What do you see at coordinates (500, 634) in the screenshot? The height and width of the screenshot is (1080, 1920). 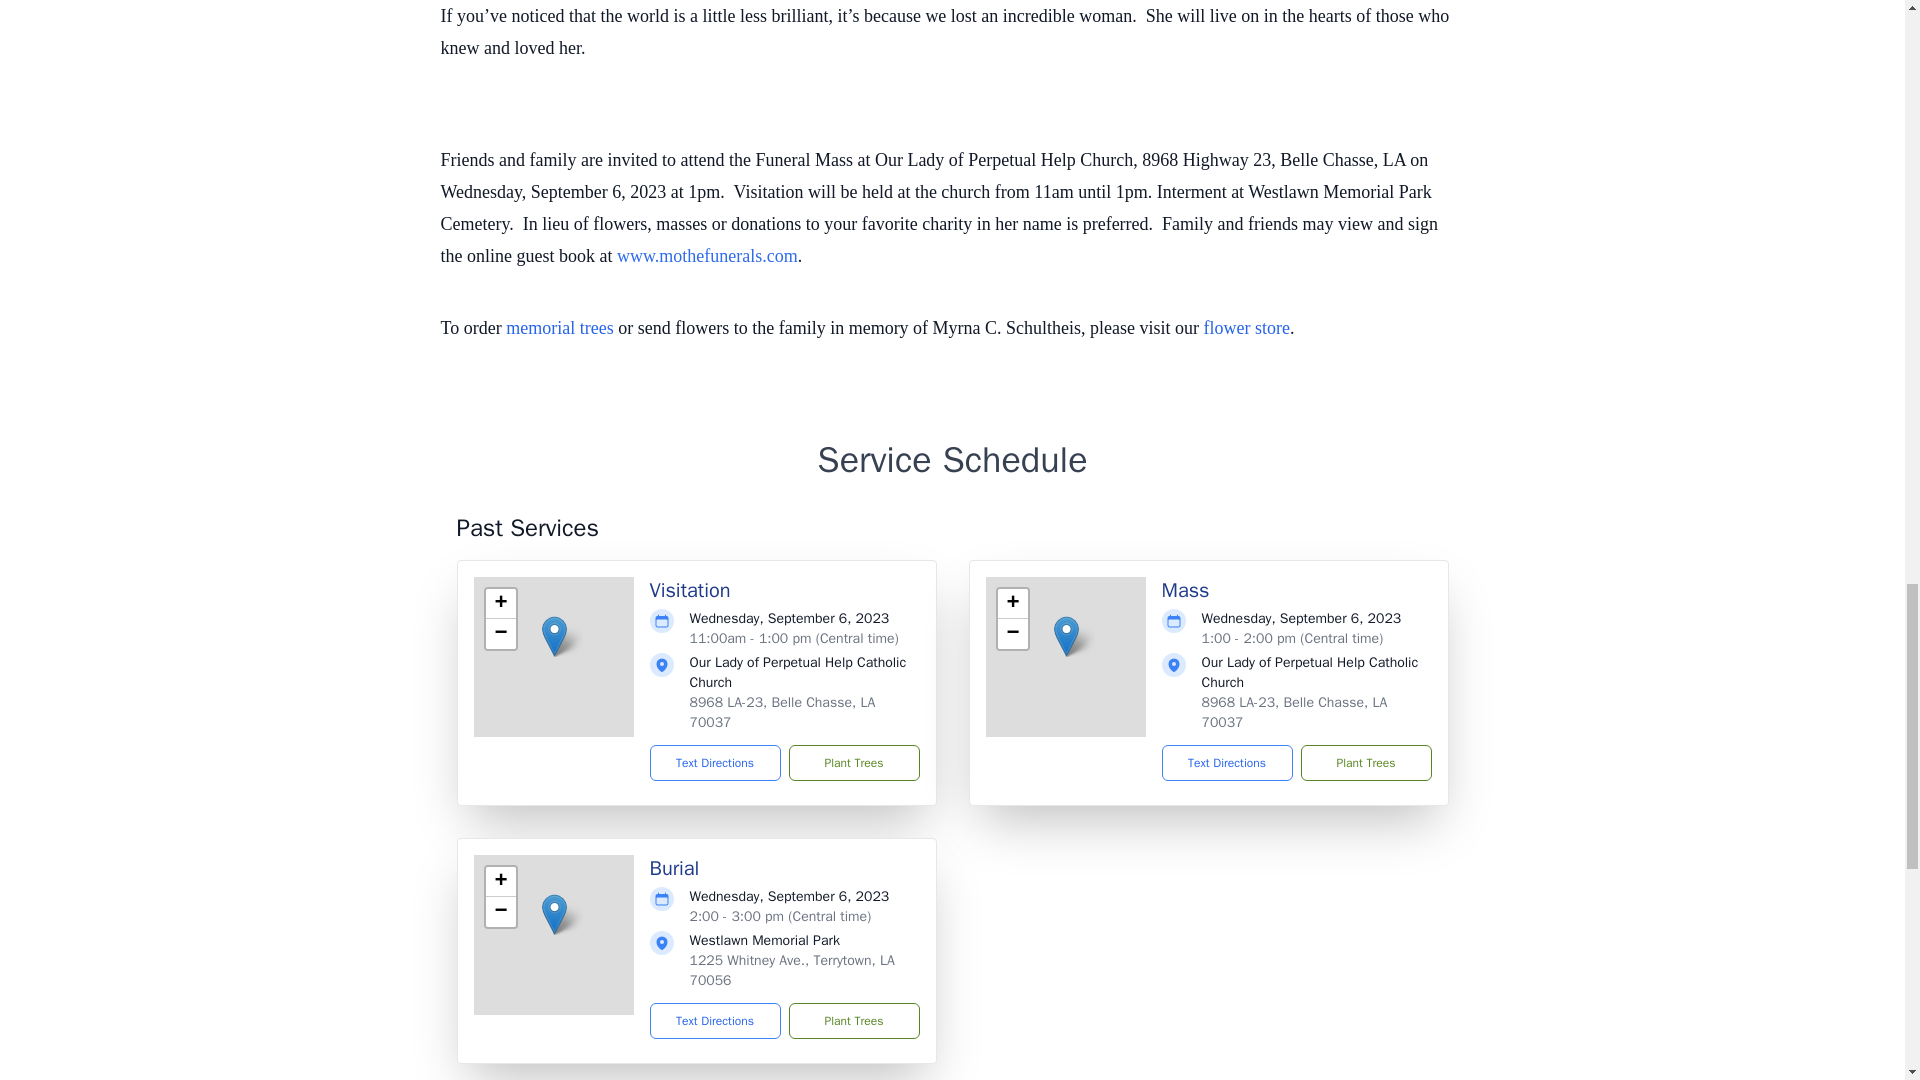 I see `Zoom out` at bounding box center [500, 634].